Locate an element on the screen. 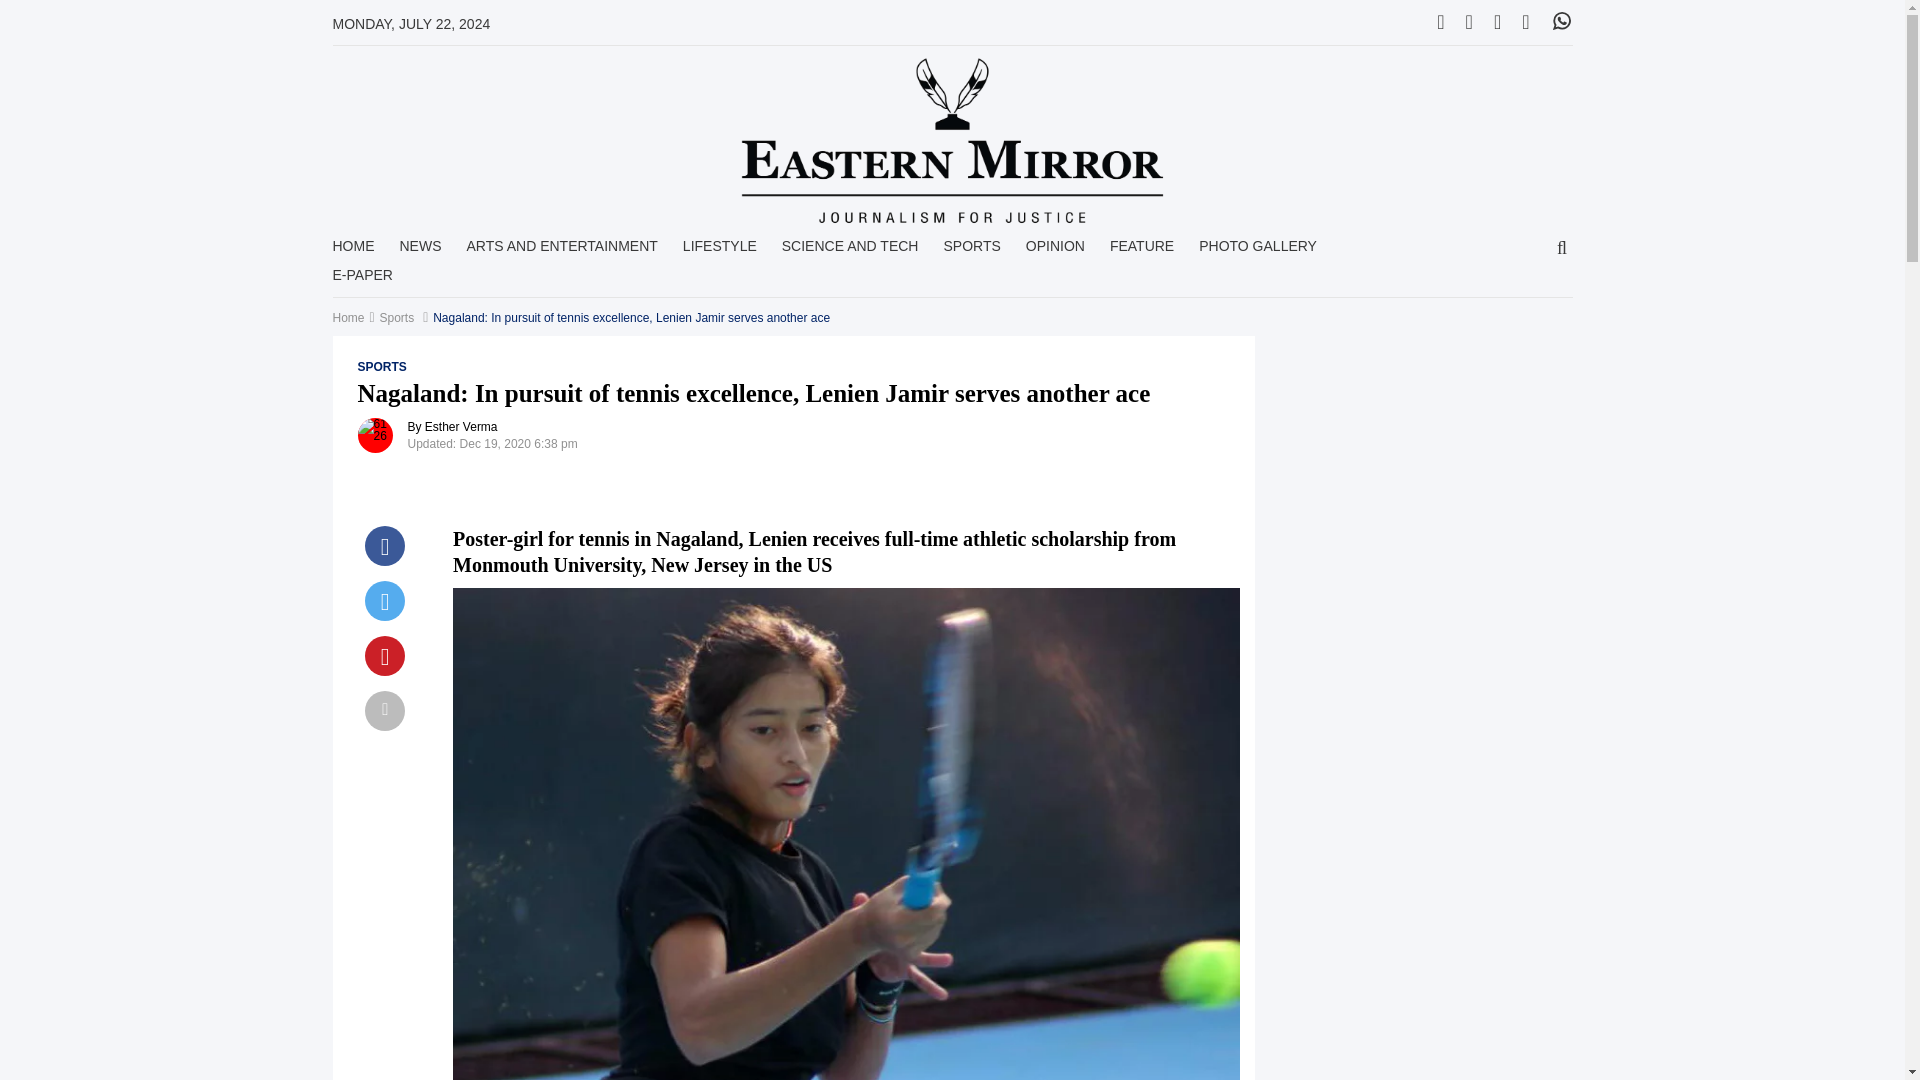 The image size is (1920, 1080). Eastern Mirror is located at coordinates (952, 140).